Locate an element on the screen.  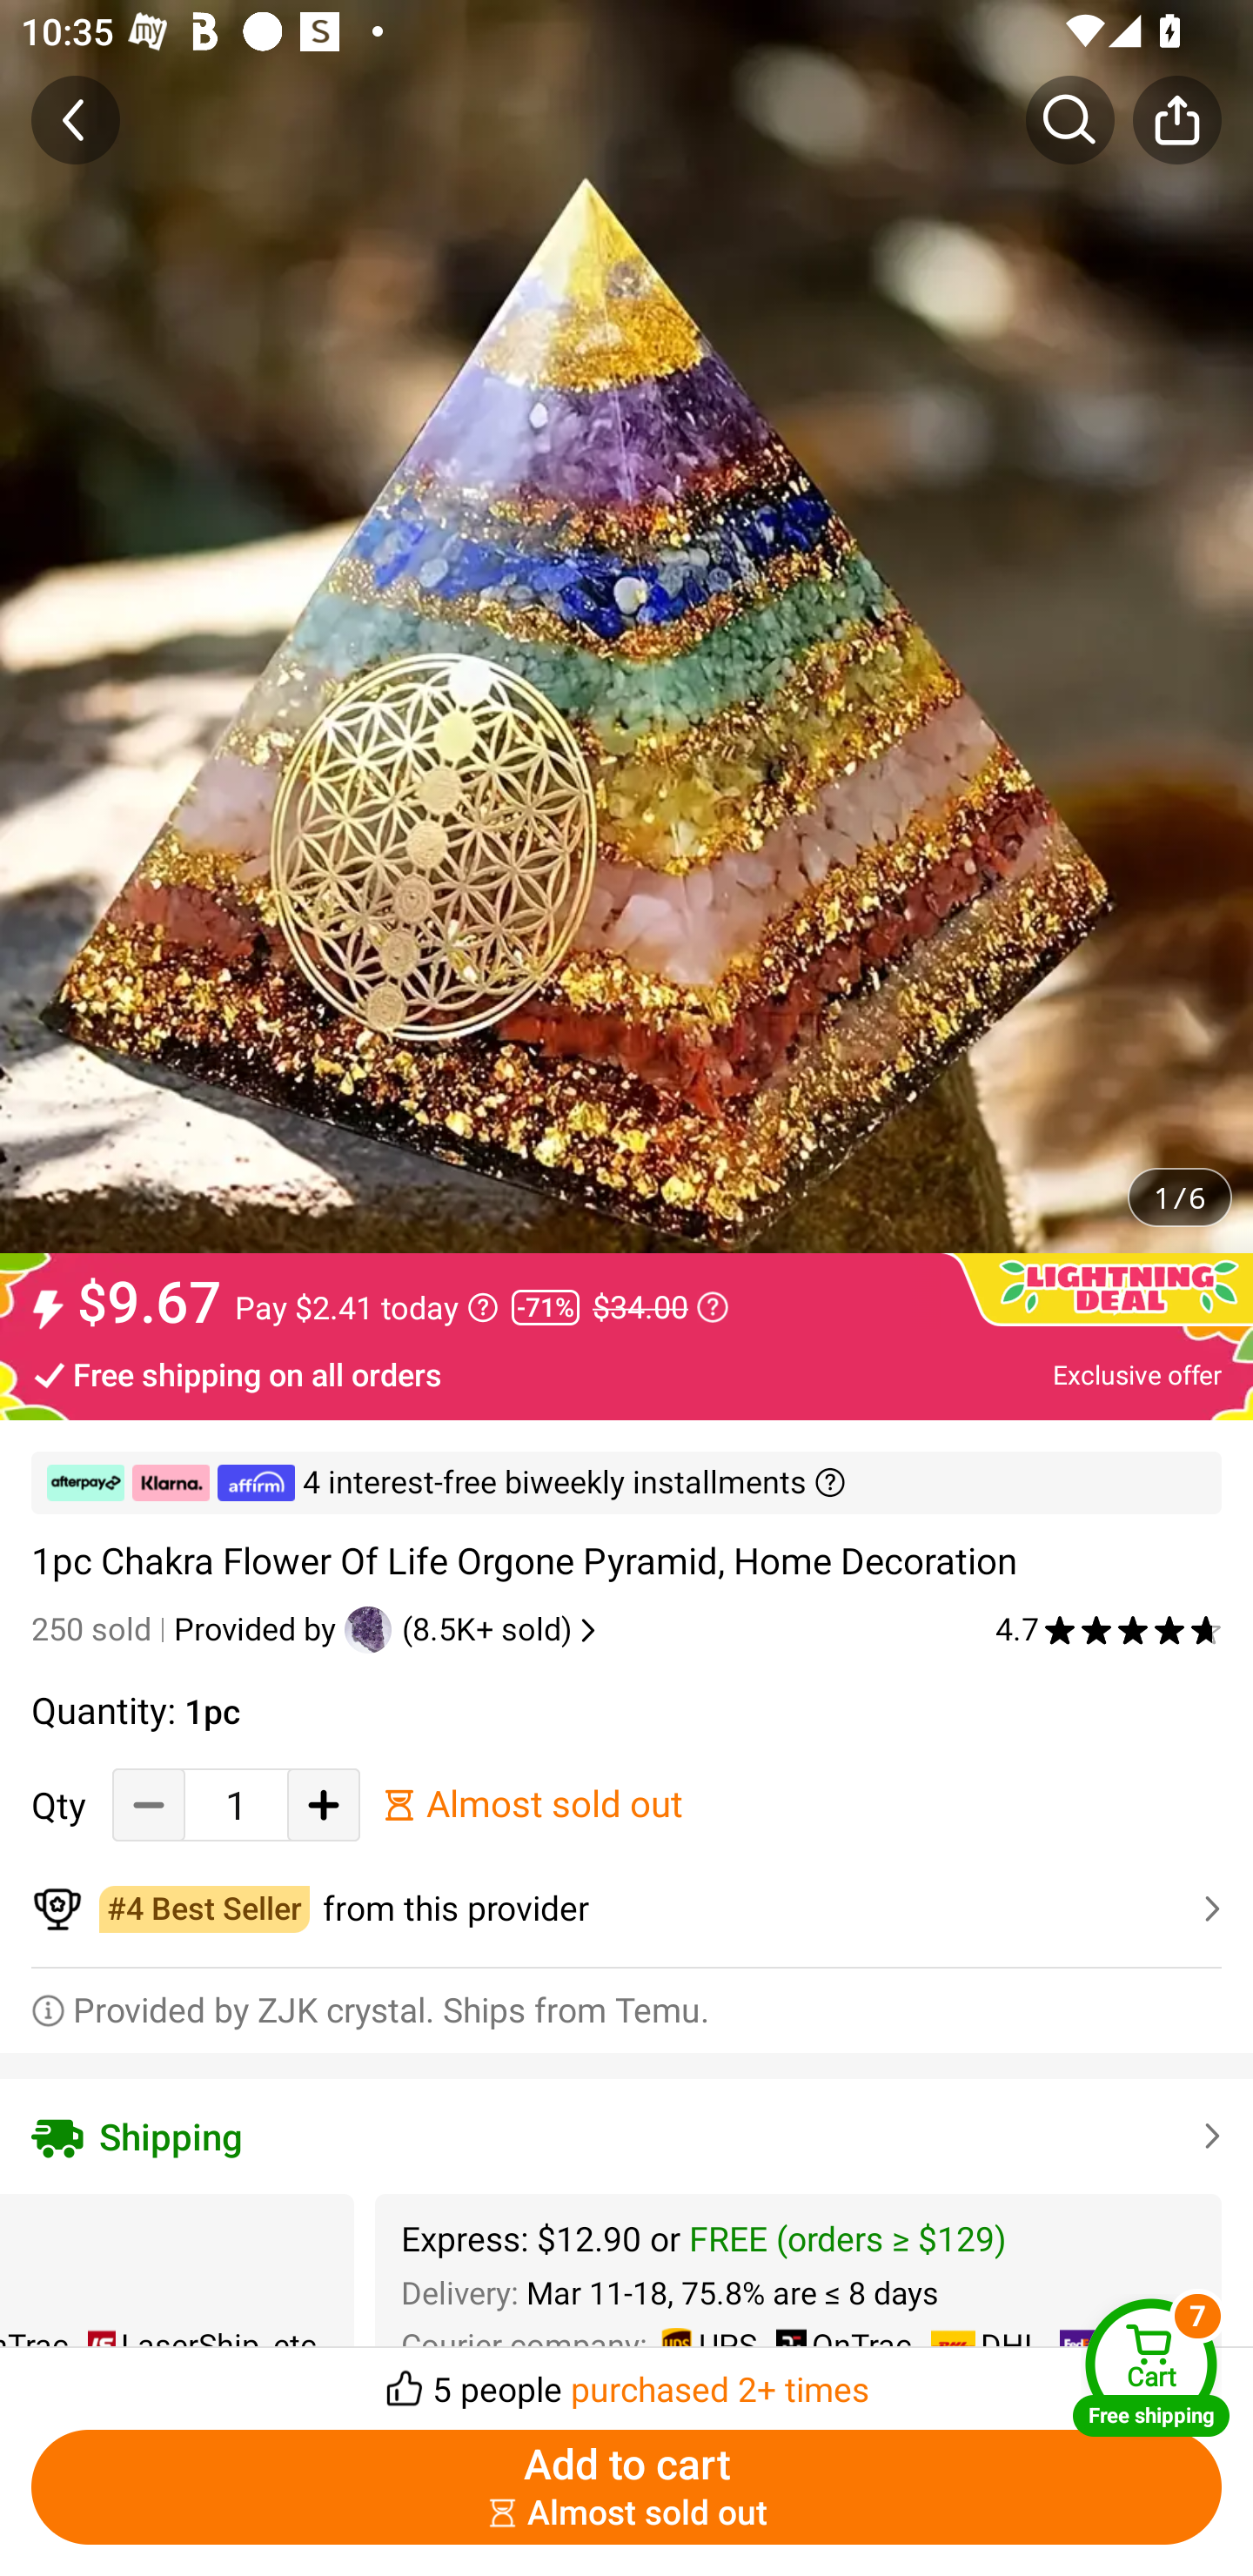
Add Quantity button is located at coordinates (324, 1804).